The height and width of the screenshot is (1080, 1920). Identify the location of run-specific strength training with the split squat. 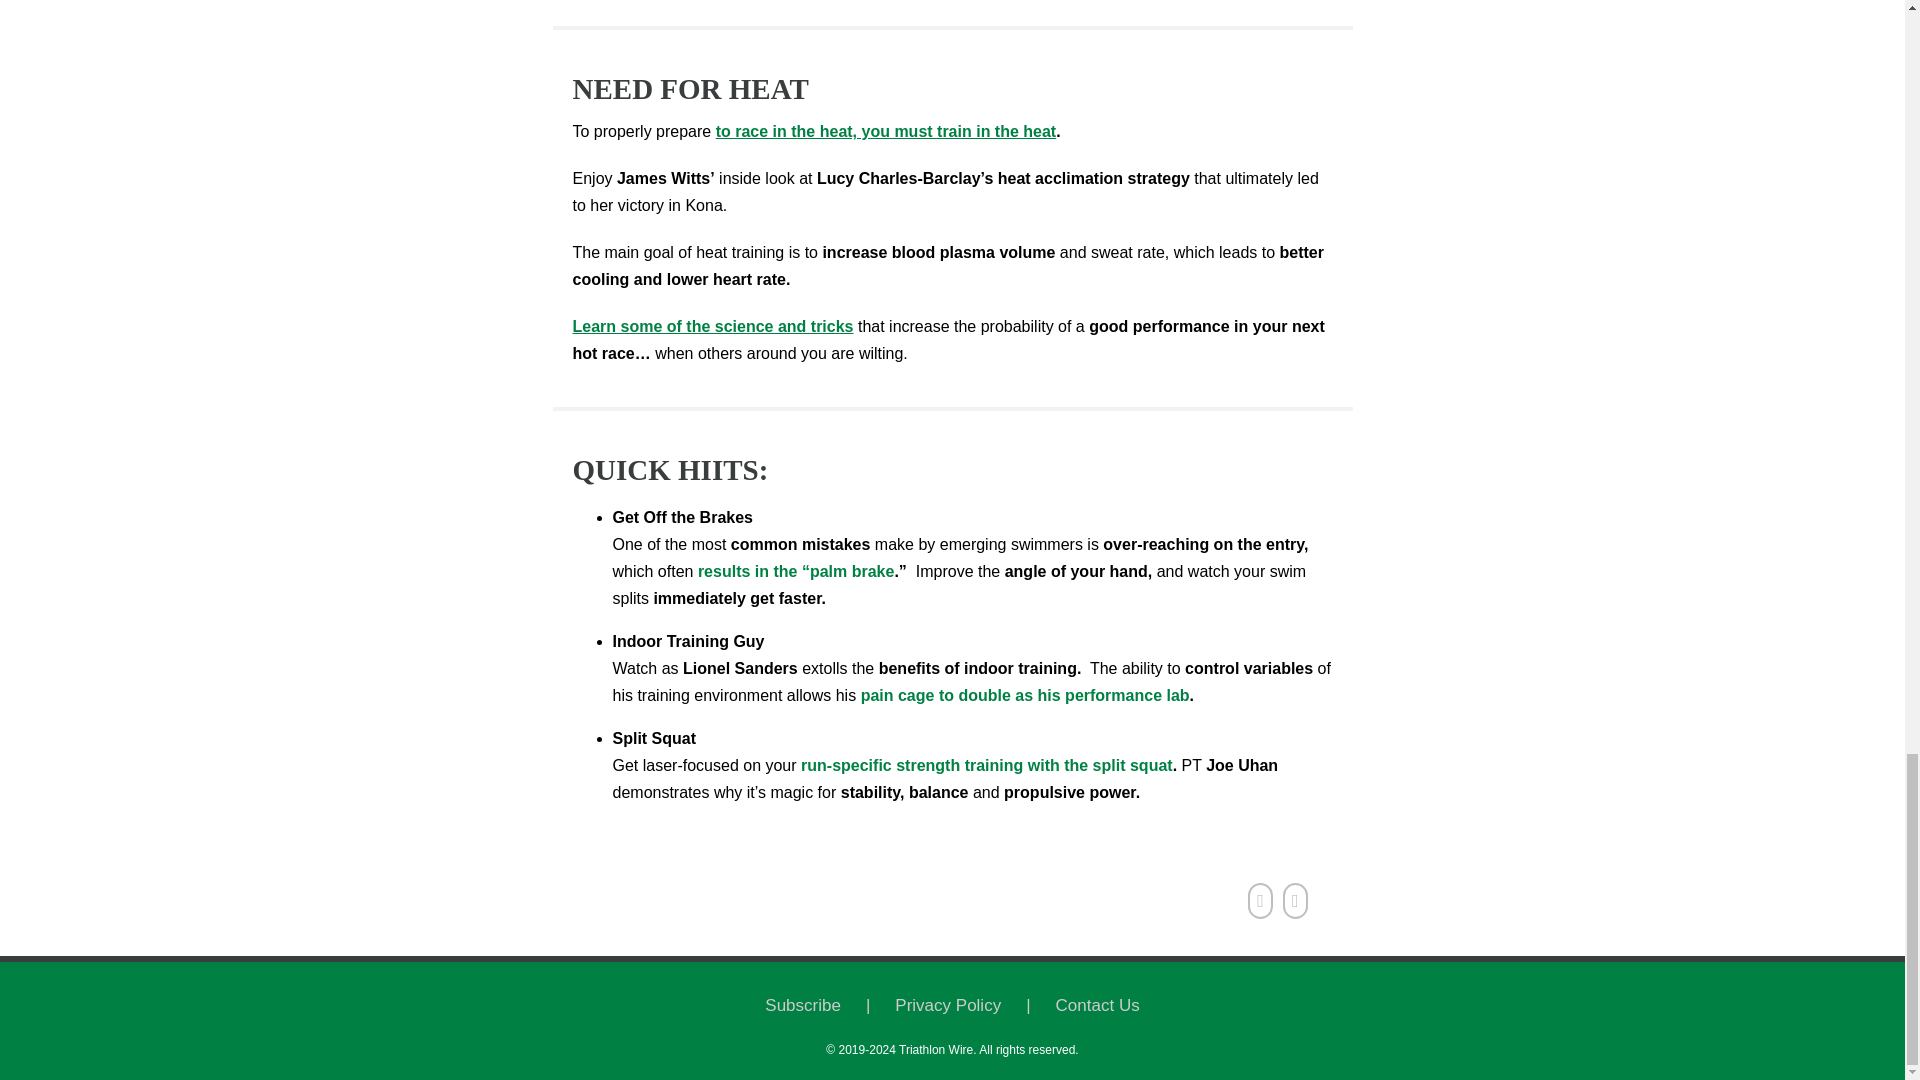
(986, 766).